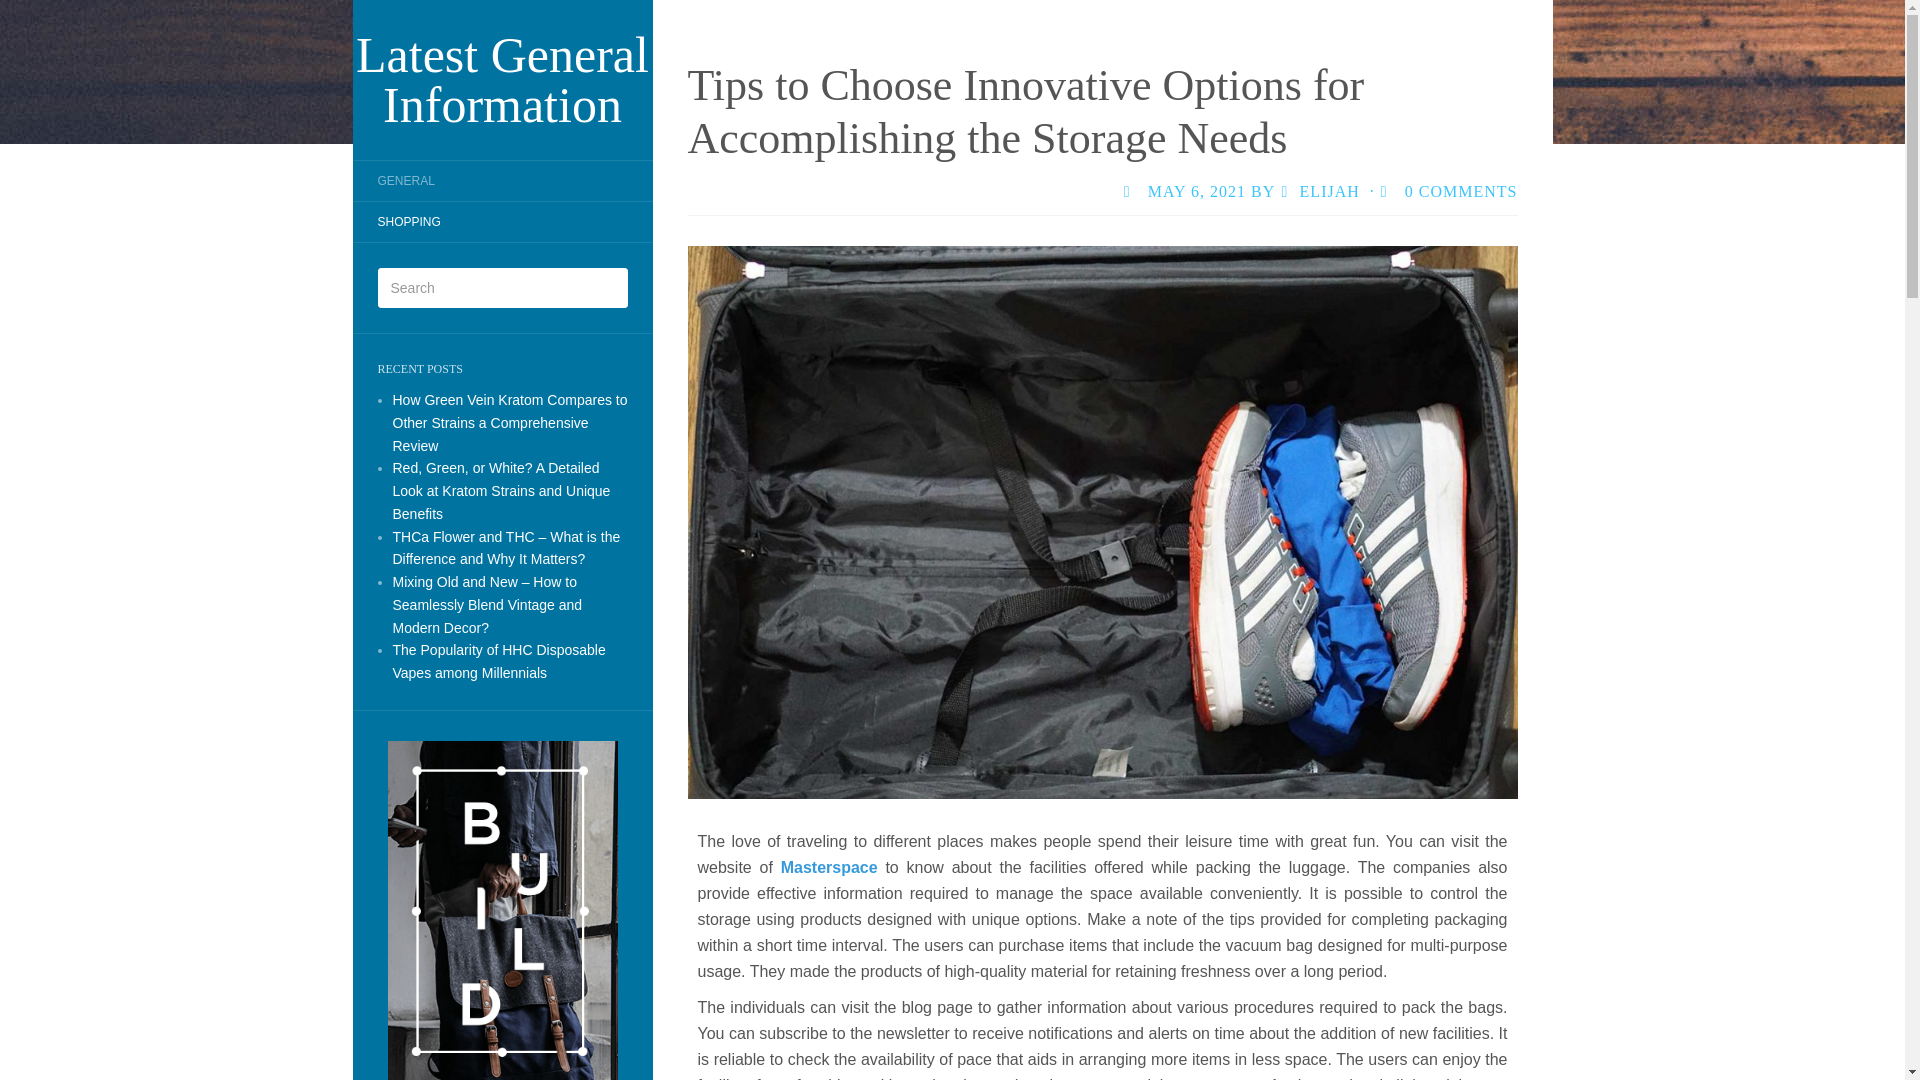  Describe the element at coordinates (404, 180) in the screenshot. I see `GENERAL` at that location.